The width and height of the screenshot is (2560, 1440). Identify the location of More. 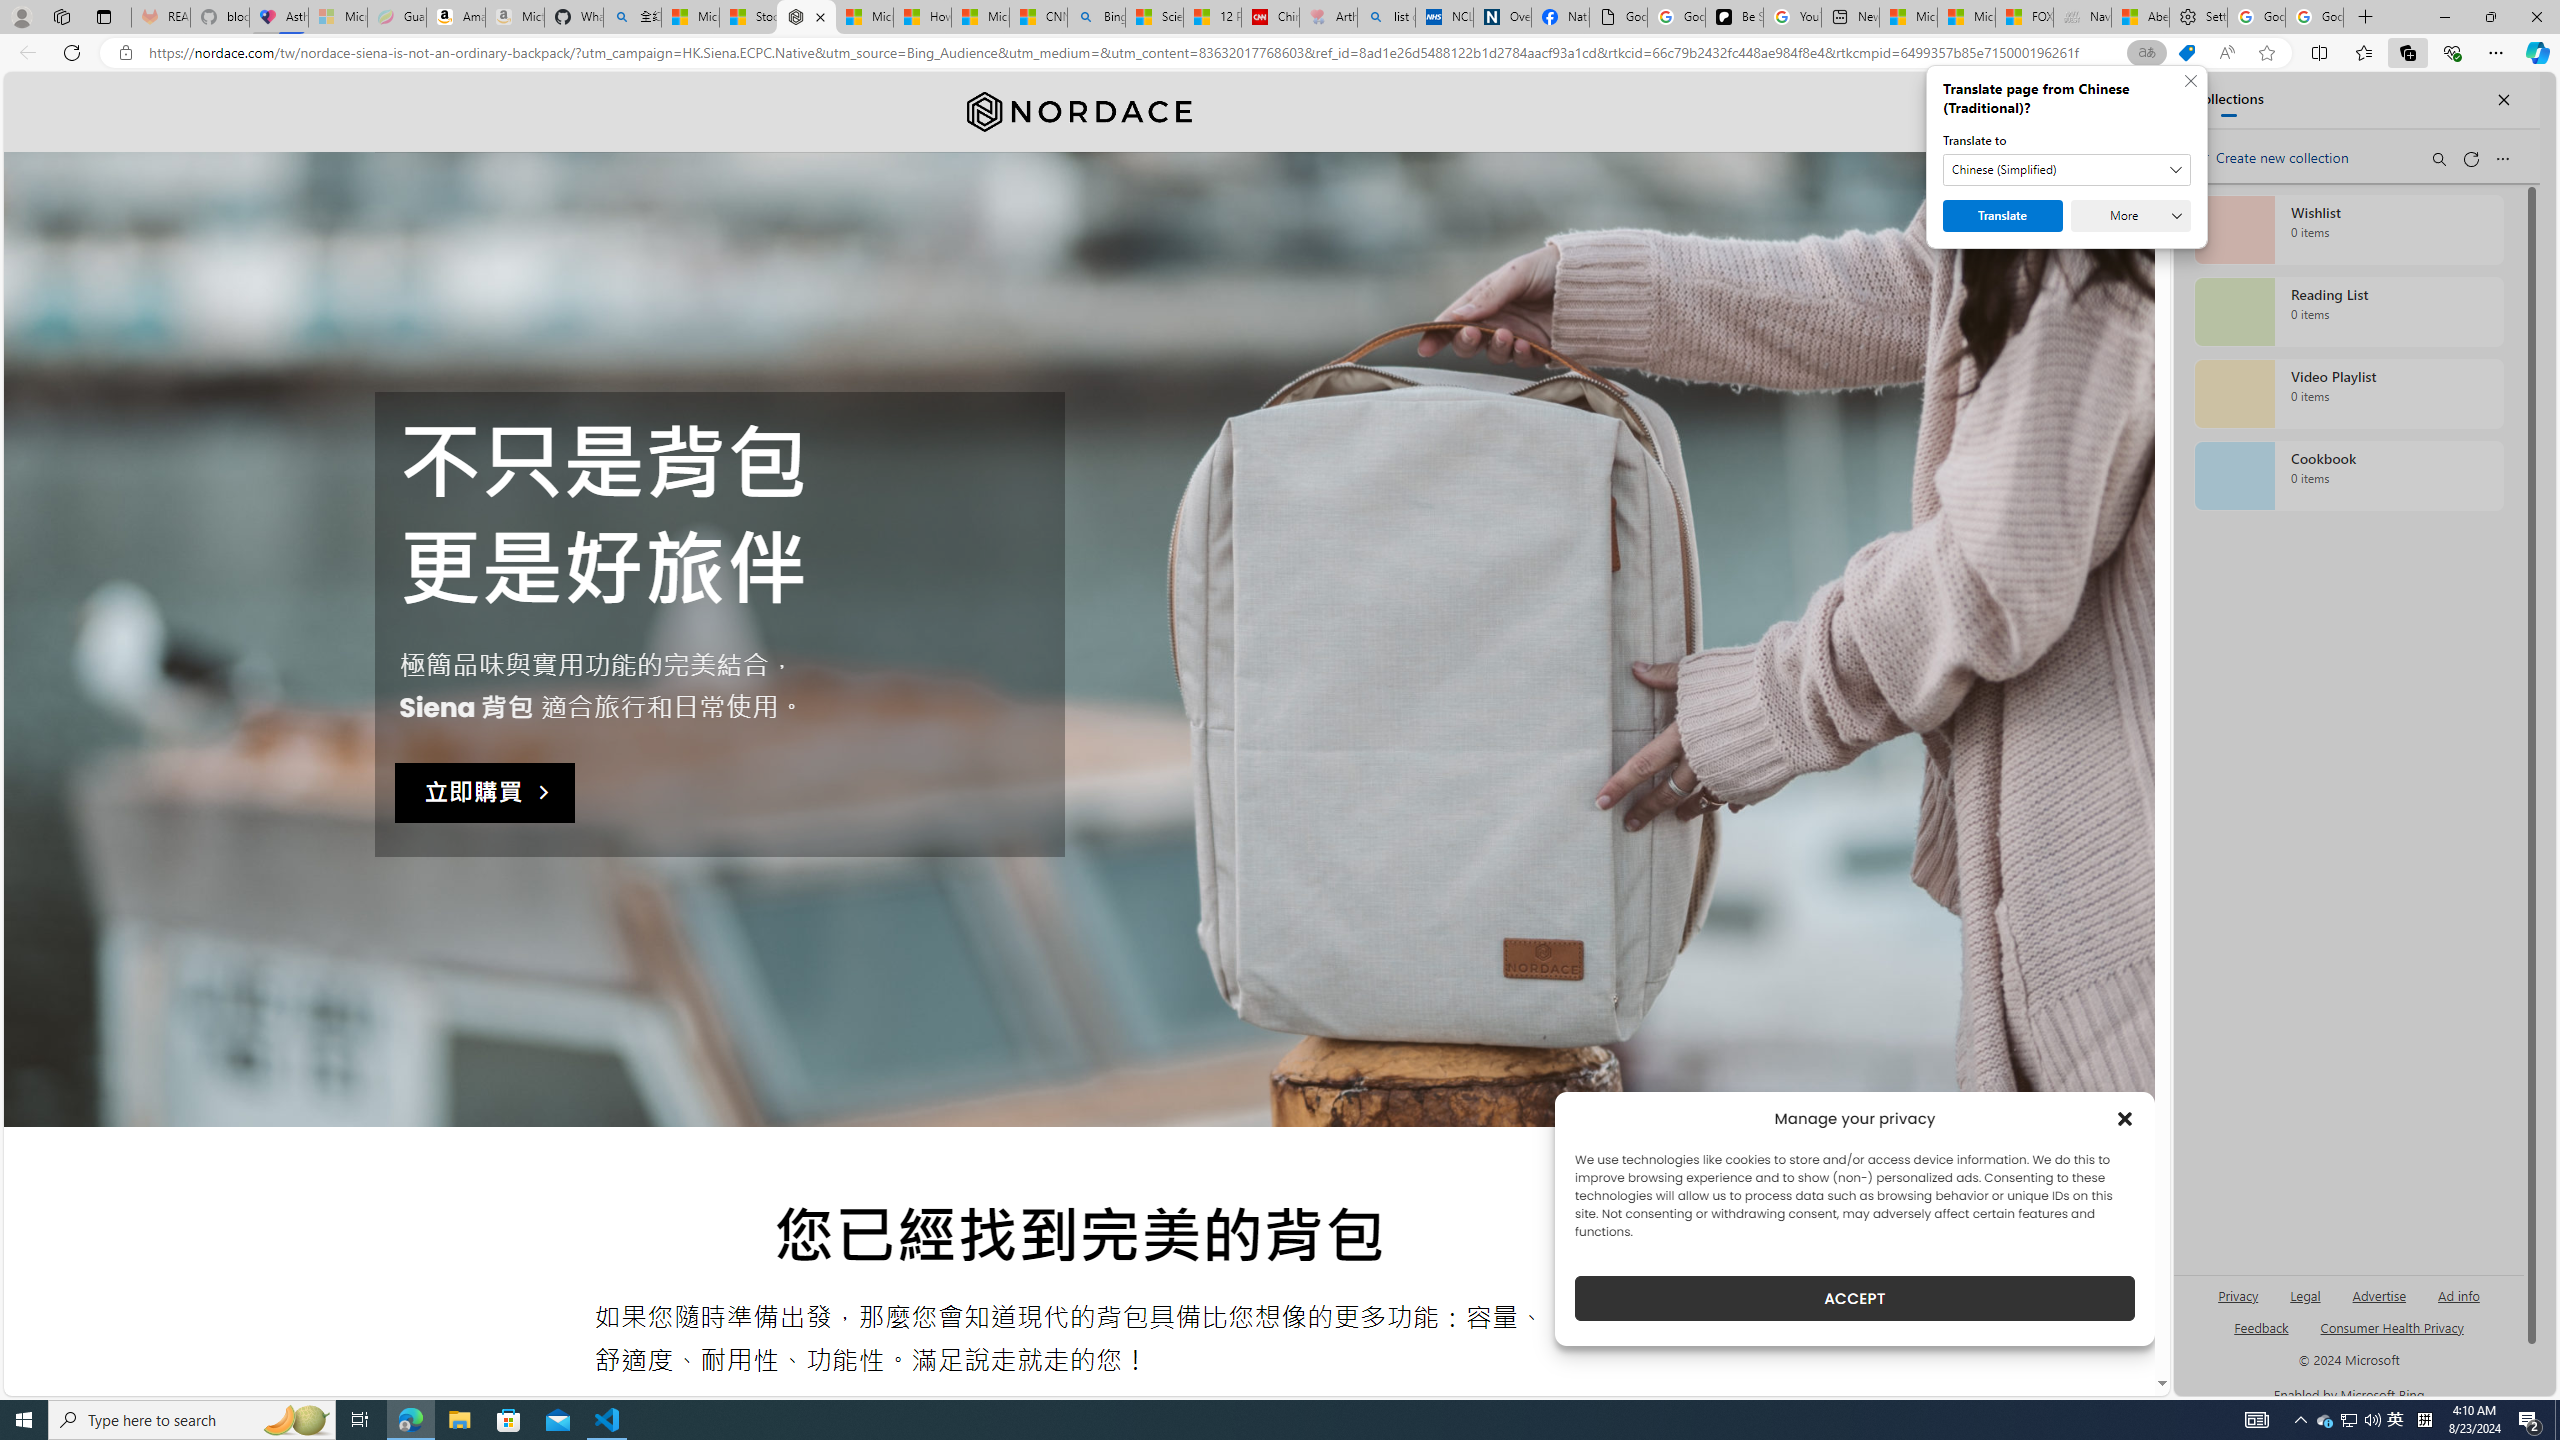
(2131, 216).